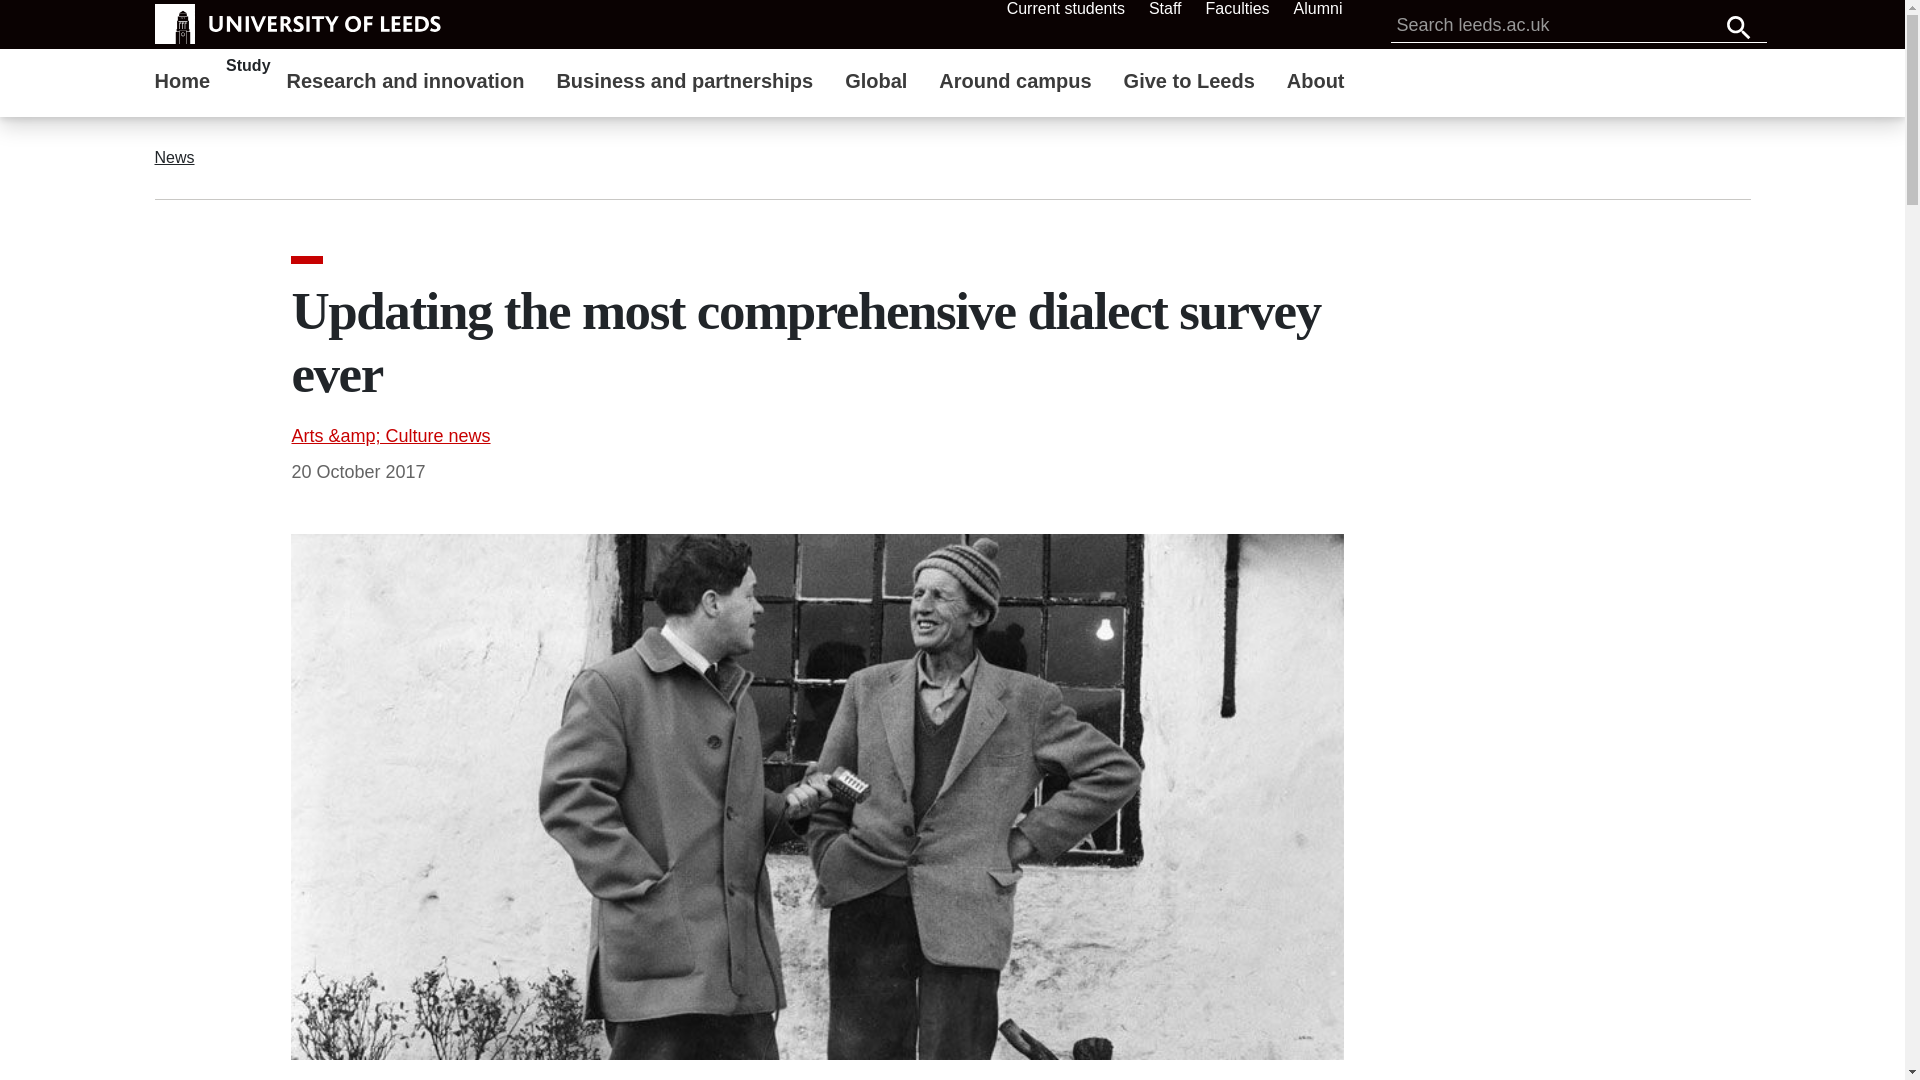 The height and width of the screenshot is (1080, 1920). What do you see at coordinates (406, 83) in the screenshot?
I see `Research and innovation` at bounding box center [406, 83].